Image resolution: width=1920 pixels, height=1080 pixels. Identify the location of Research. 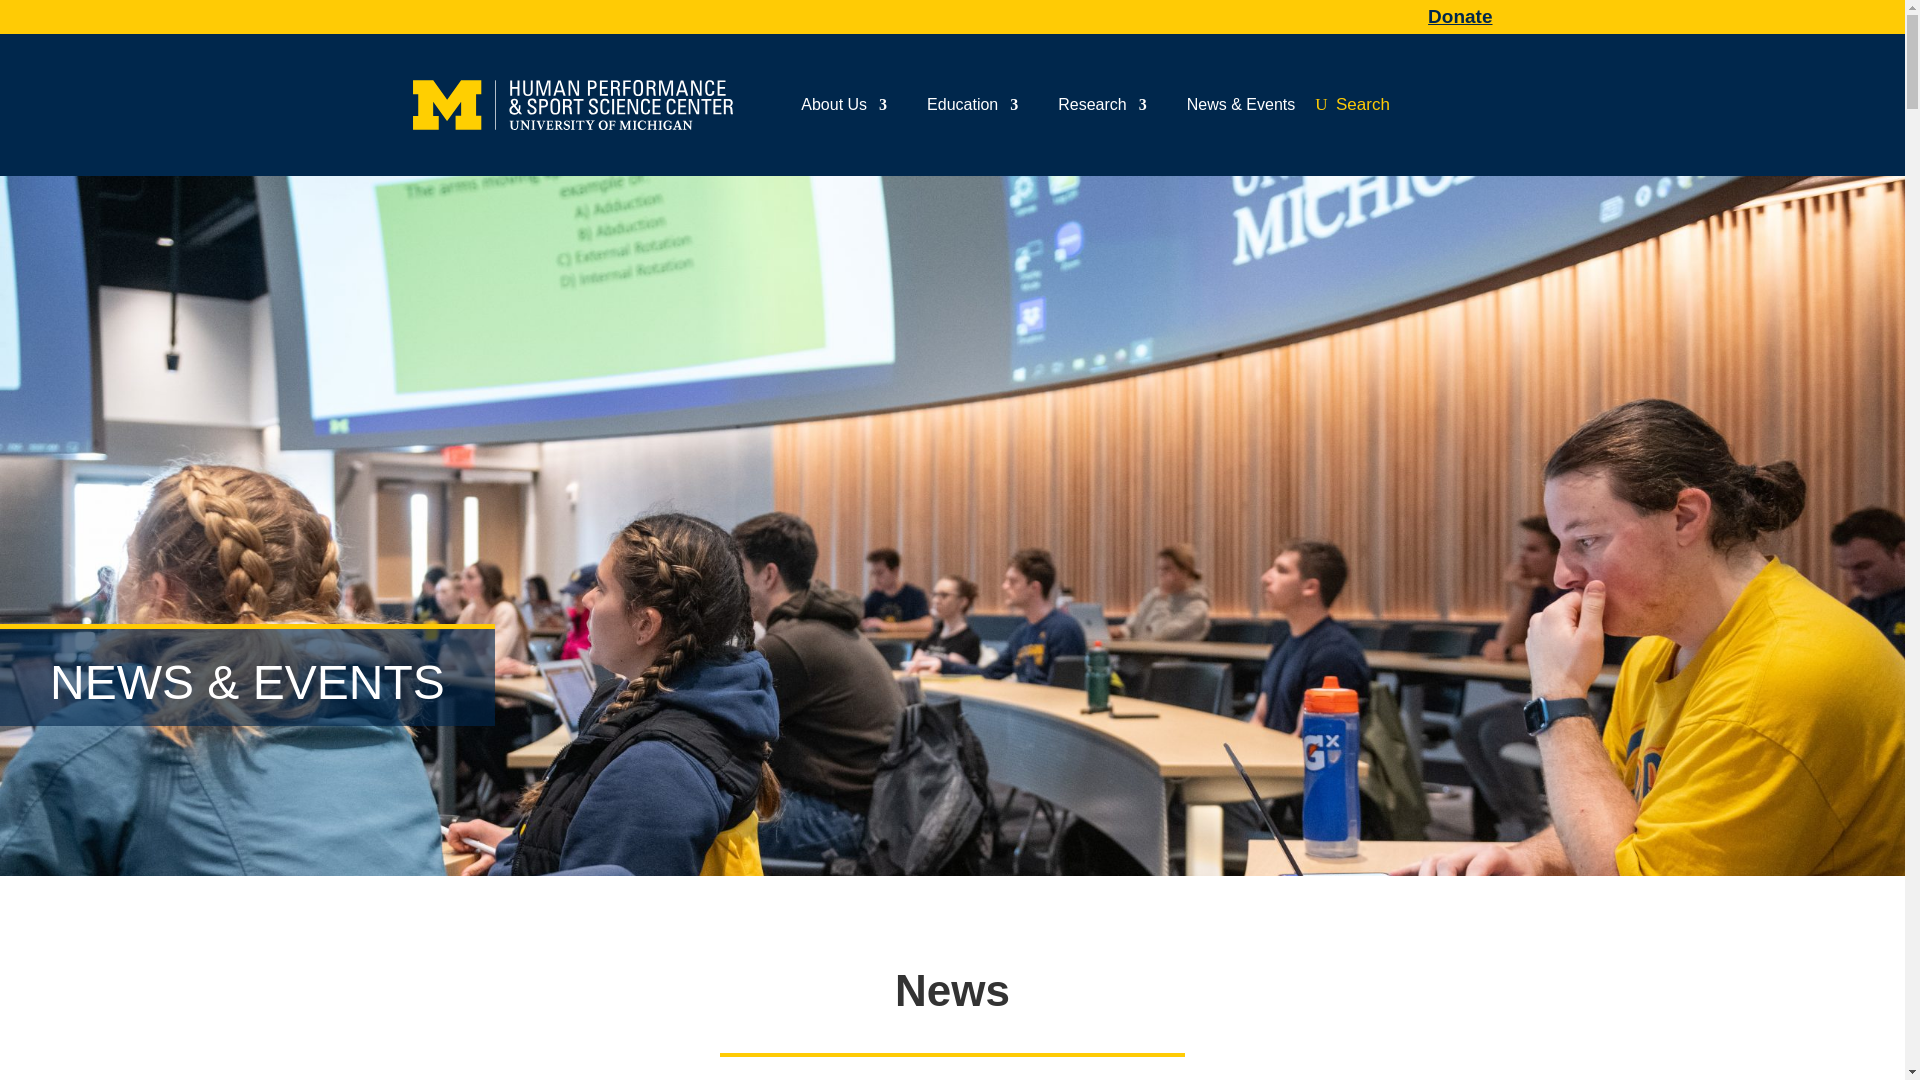
(1102, 109).